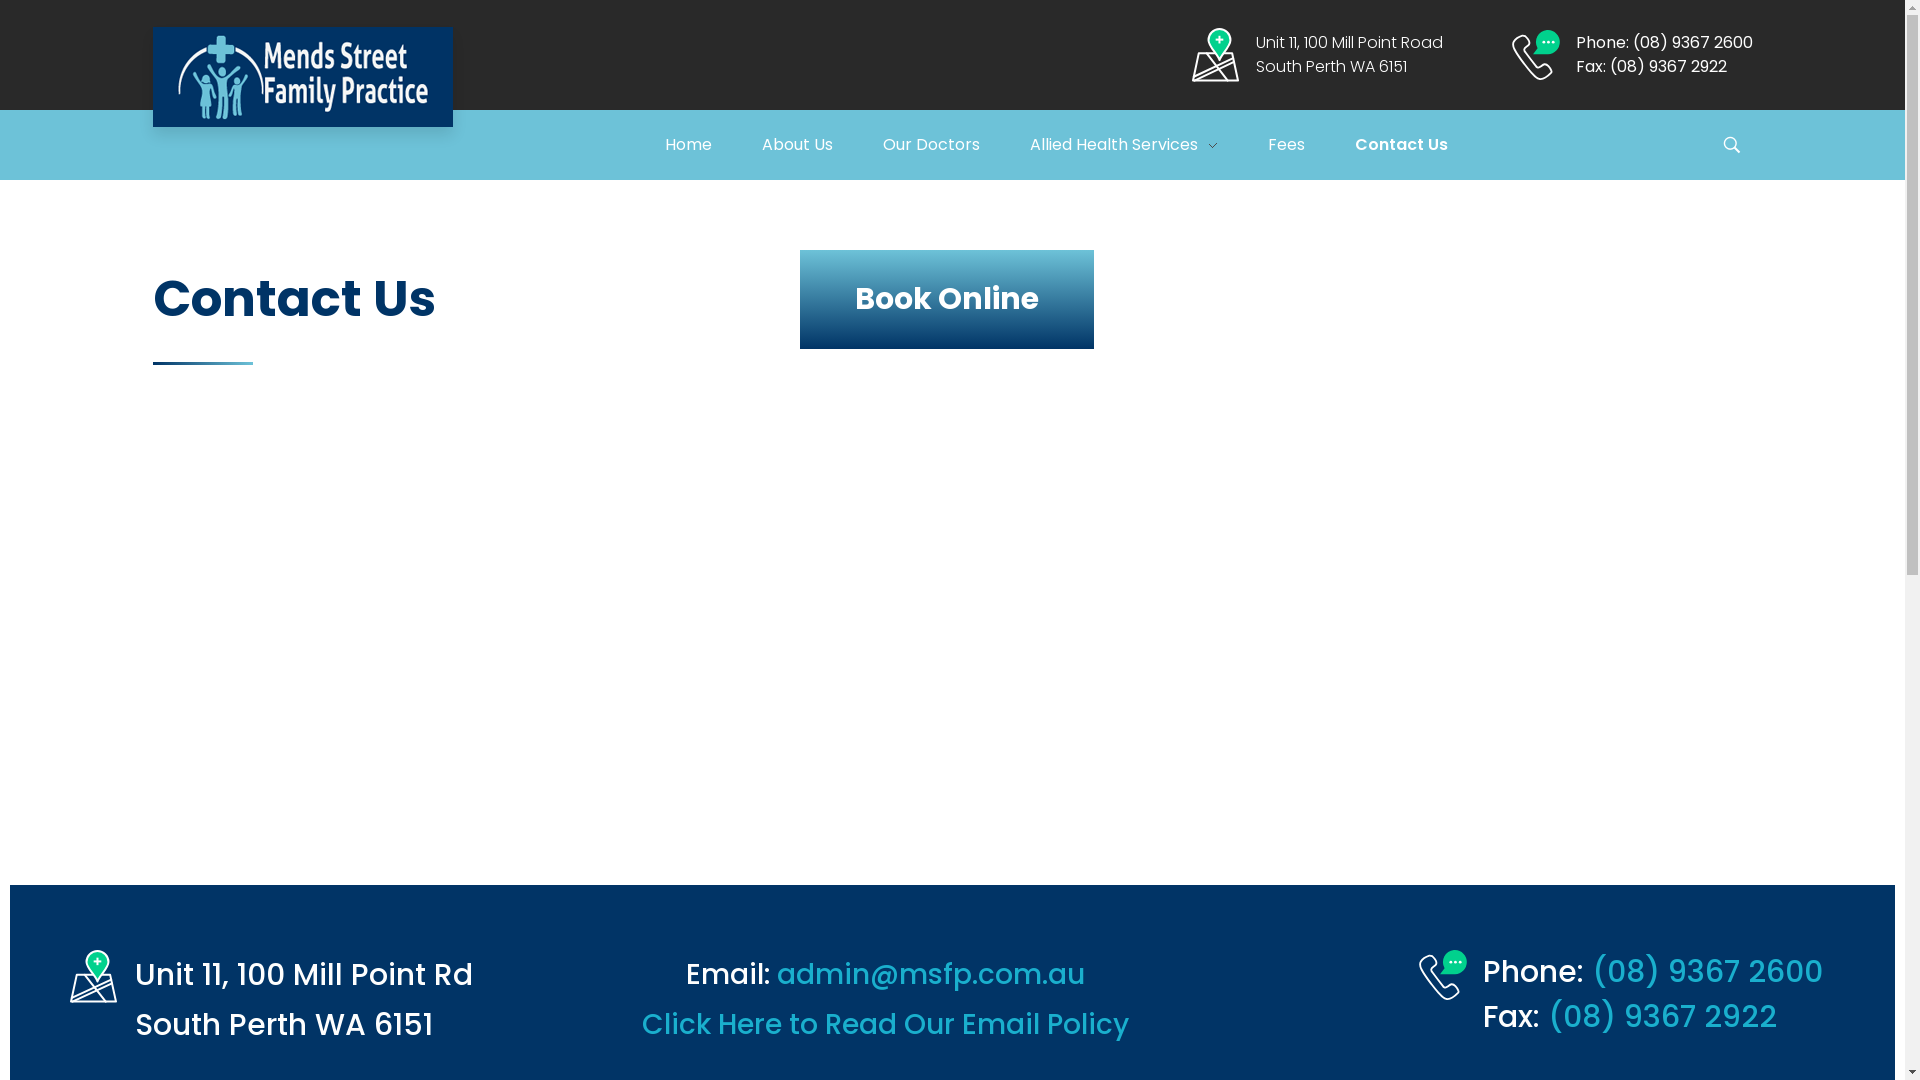 The image size is (1920, 1080). I want to click on (08) 9367 2922, so click(1662, 1017).